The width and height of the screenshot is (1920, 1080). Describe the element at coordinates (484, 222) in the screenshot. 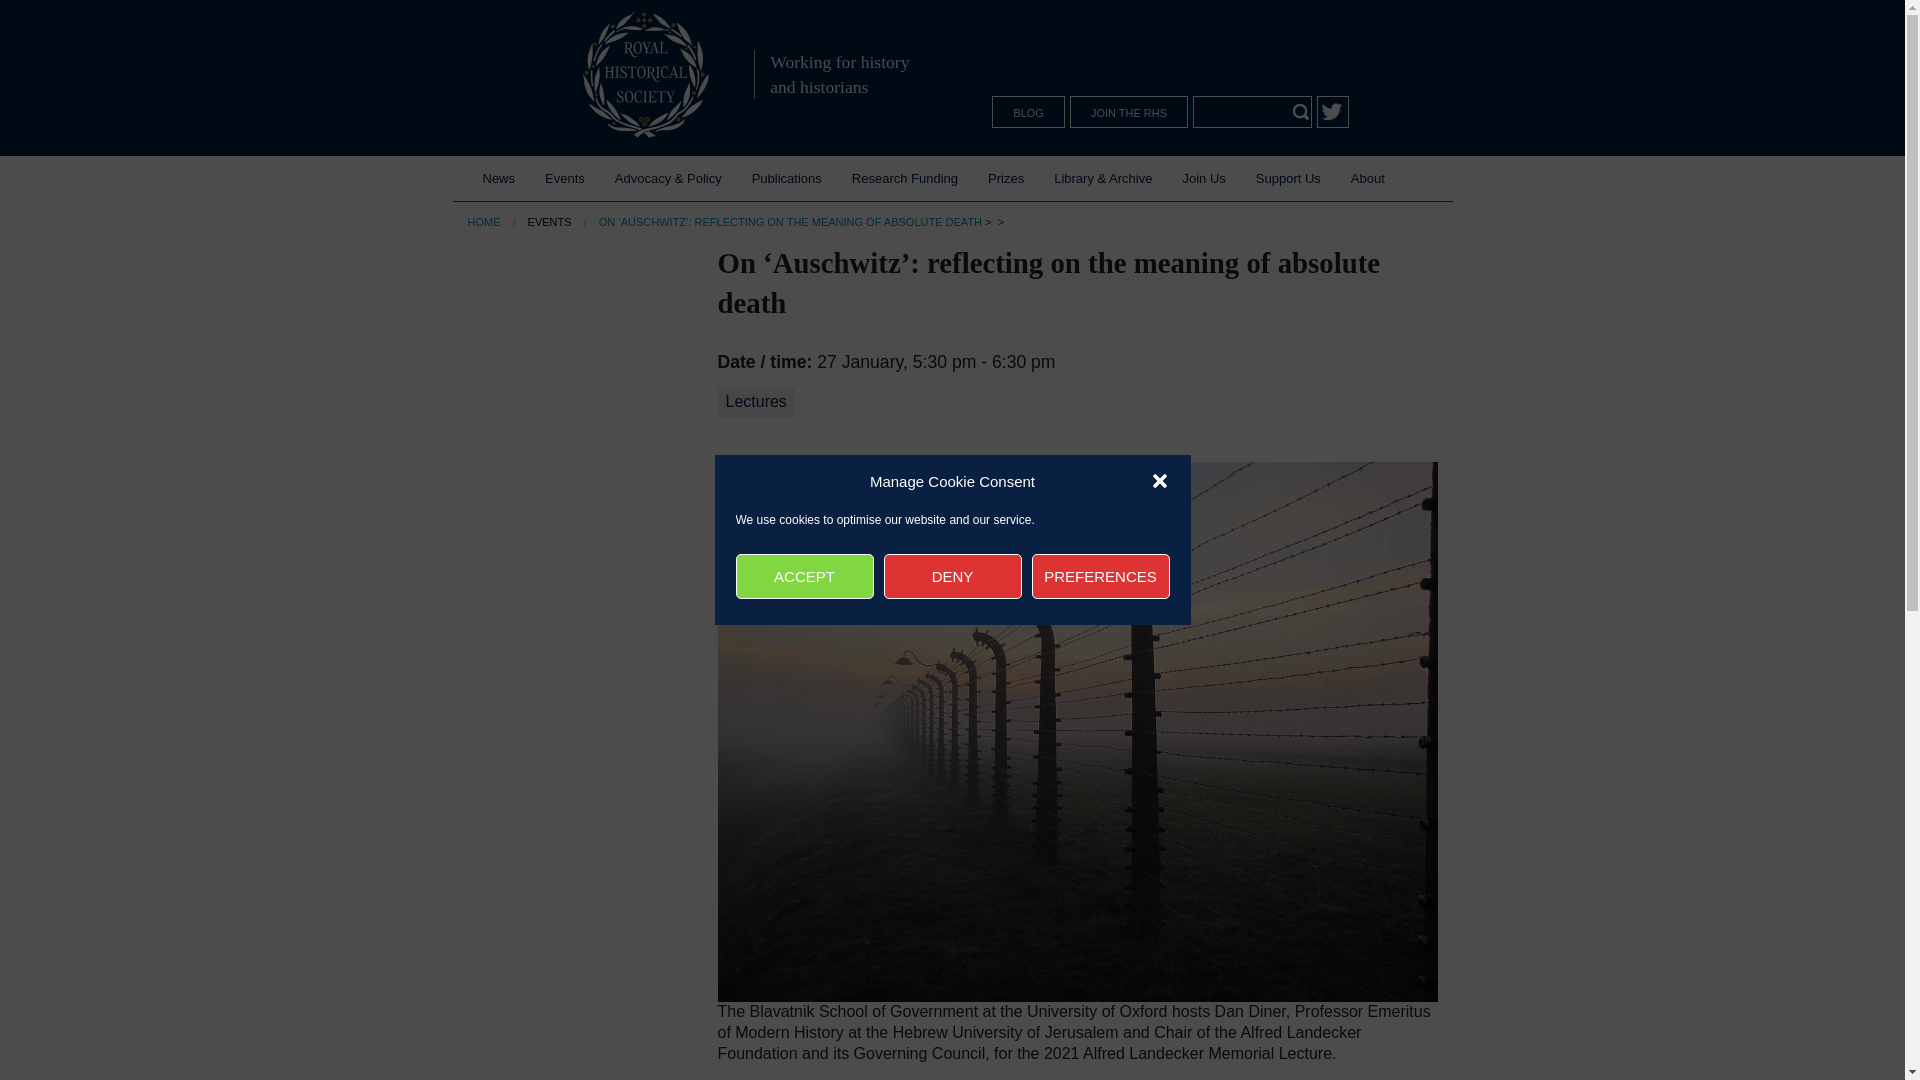

I see `Go to RHS.` at that location.